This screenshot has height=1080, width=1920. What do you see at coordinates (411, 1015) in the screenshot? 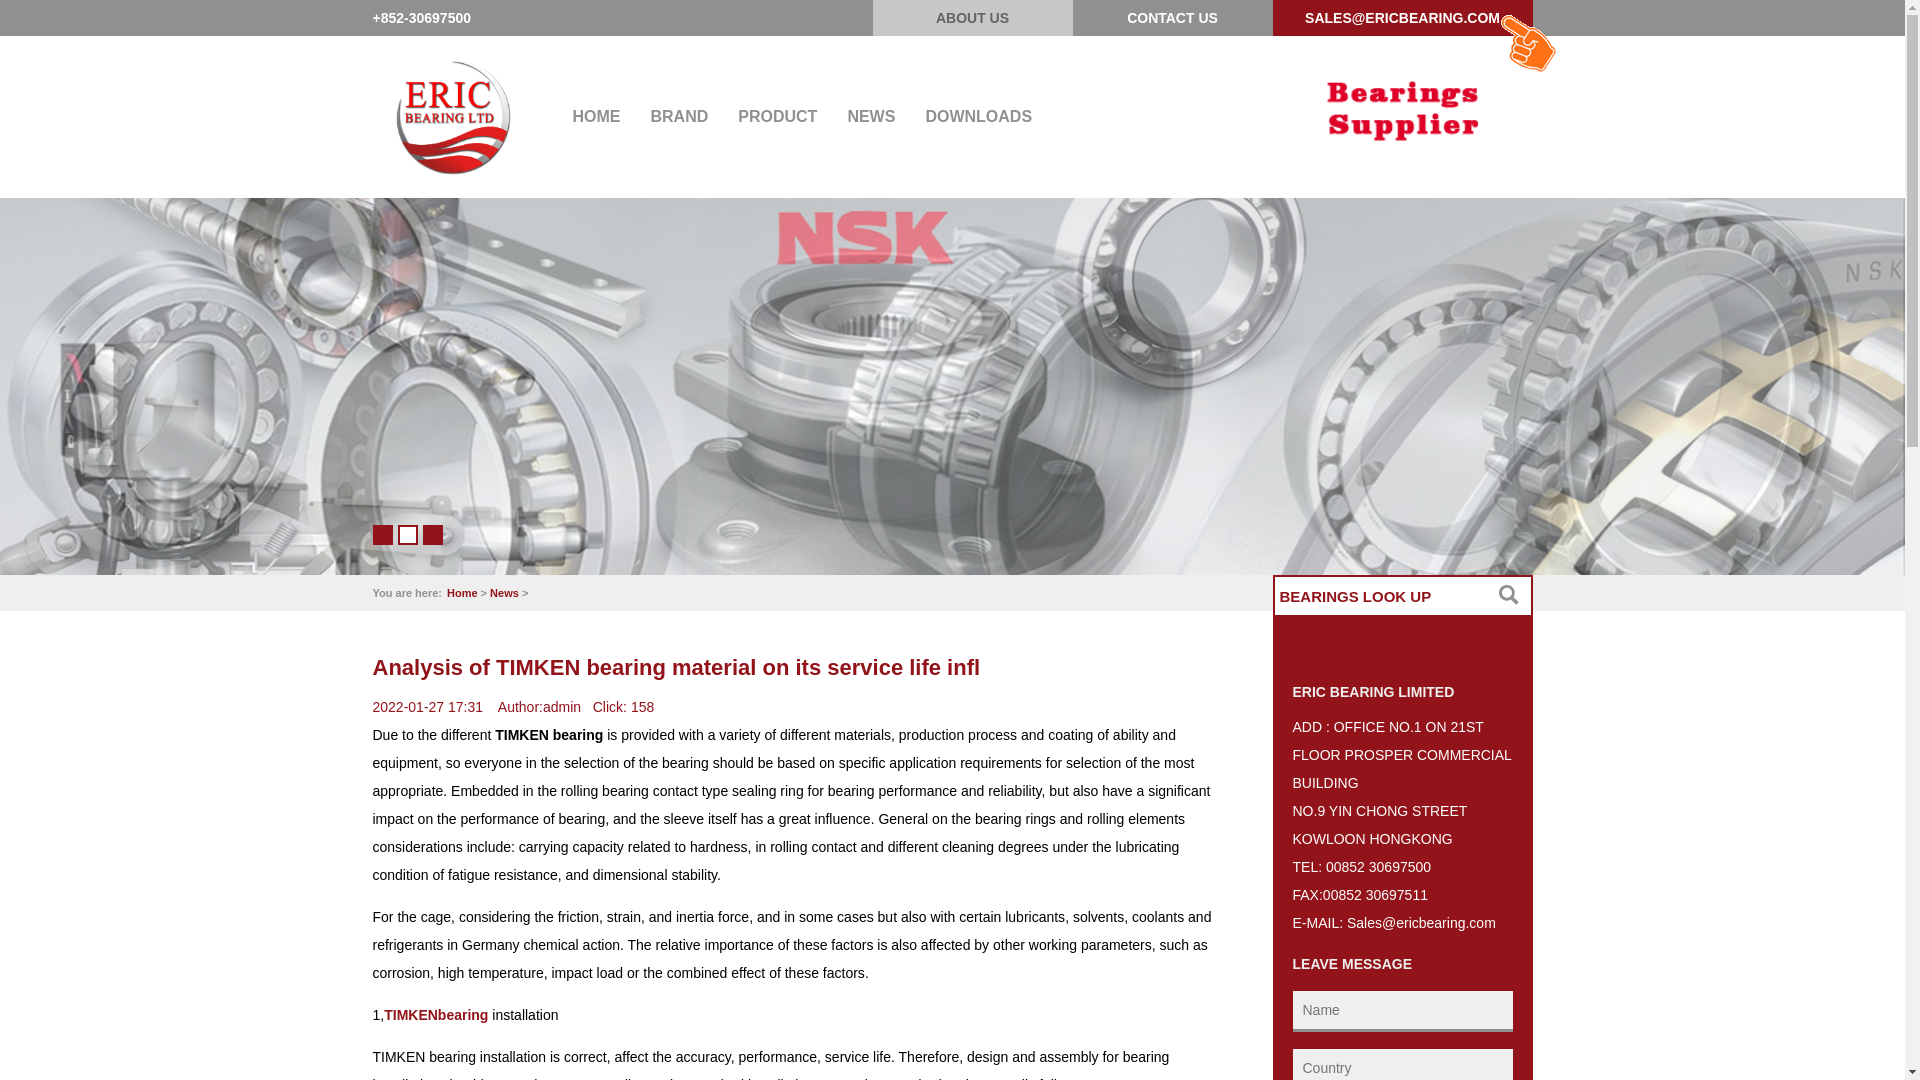
I see `TIMKEN` at bounding box center [411, 1015].